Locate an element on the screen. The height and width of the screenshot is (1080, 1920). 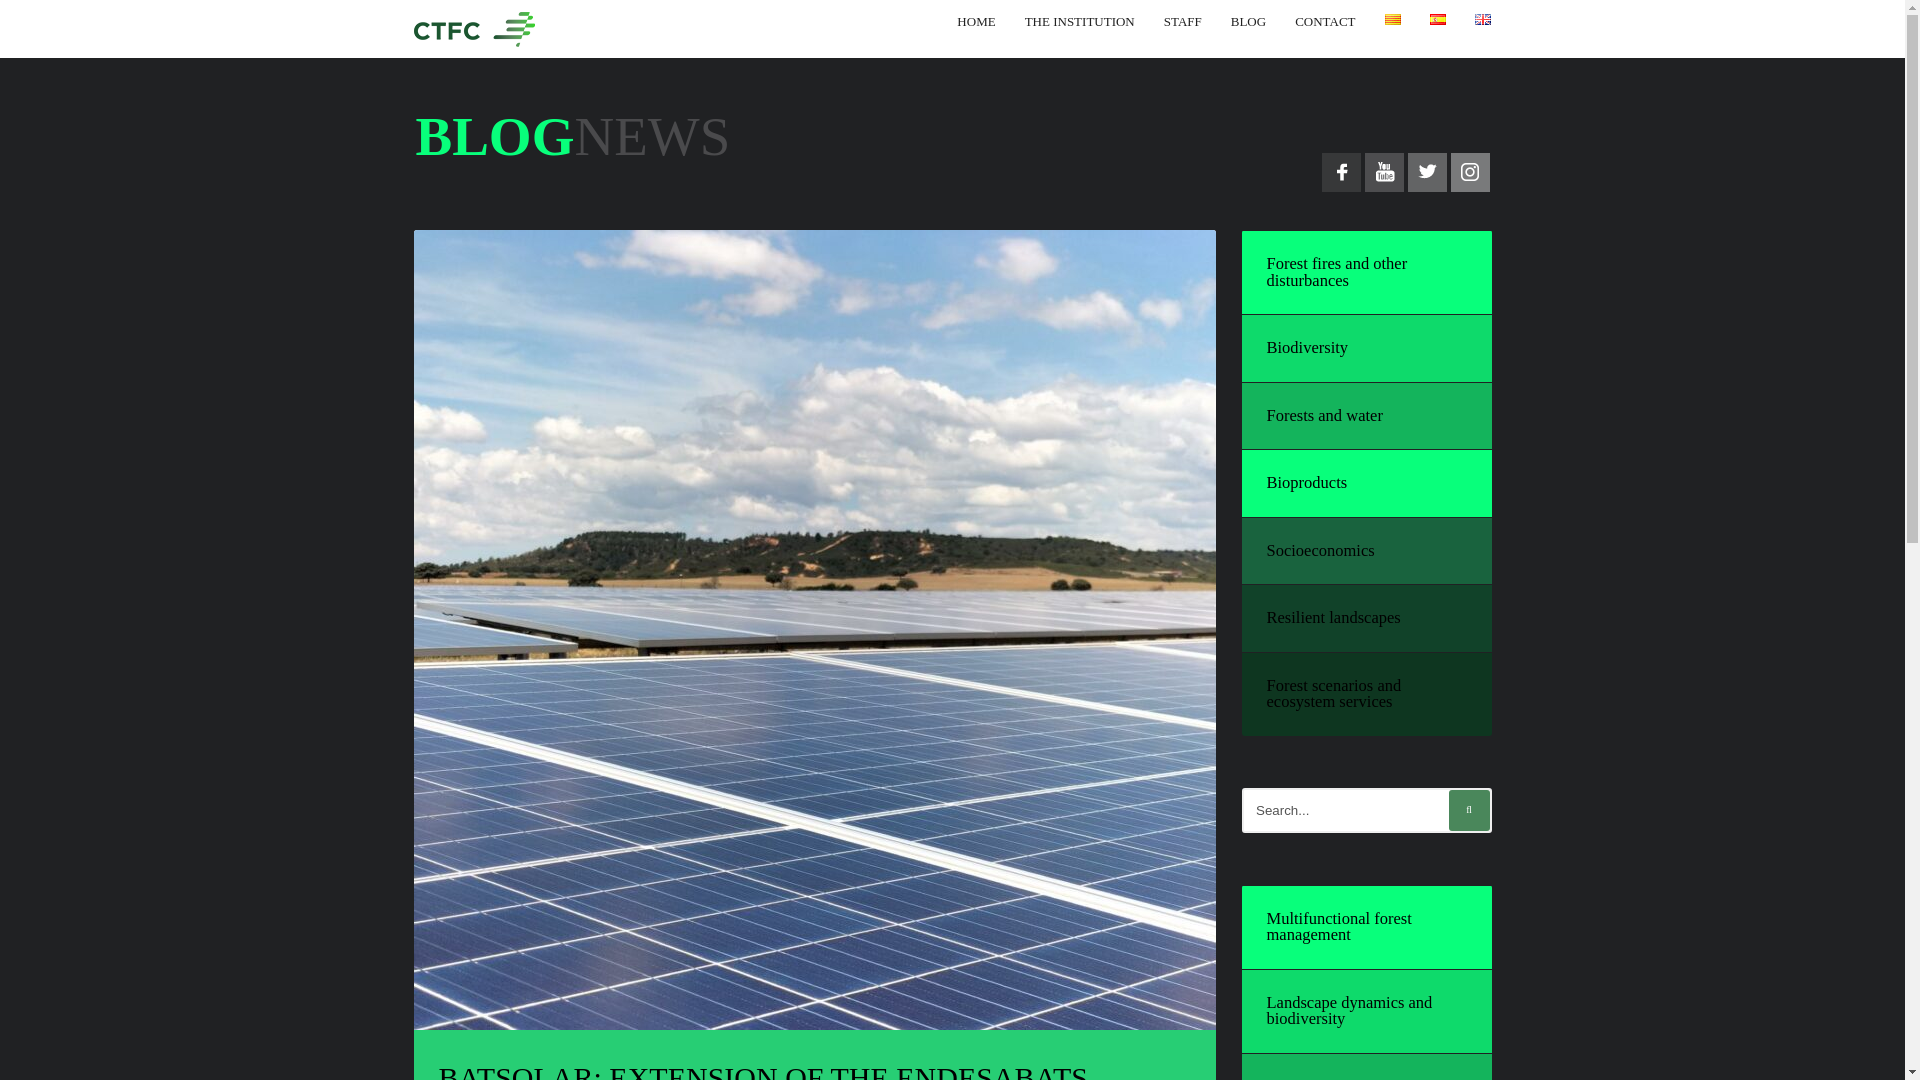
Multifunctional forest management is located at coordinates (1338, 926).